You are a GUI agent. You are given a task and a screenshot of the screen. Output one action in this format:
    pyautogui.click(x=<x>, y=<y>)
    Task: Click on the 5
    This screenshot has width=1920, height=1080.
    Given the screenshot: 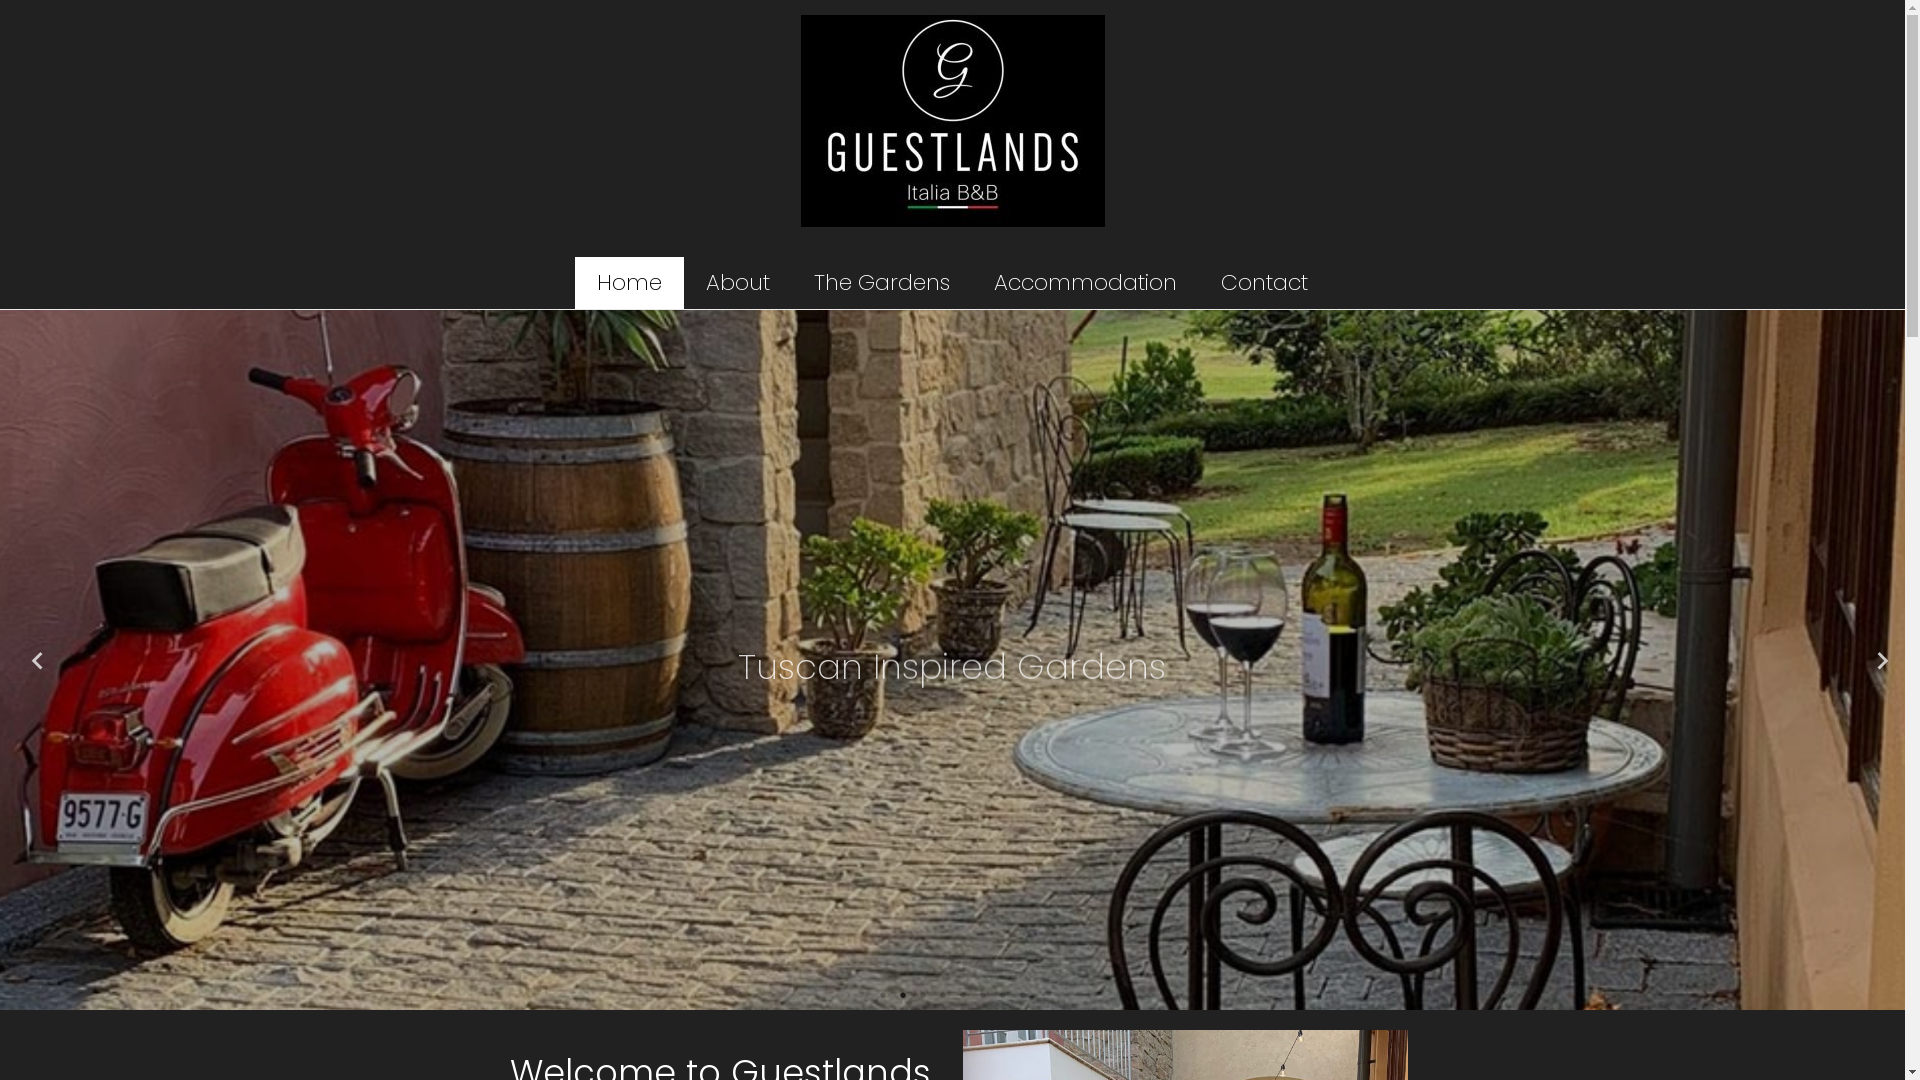 What is the action you would take?
    pyautogui.click(x=962, y=995)
    